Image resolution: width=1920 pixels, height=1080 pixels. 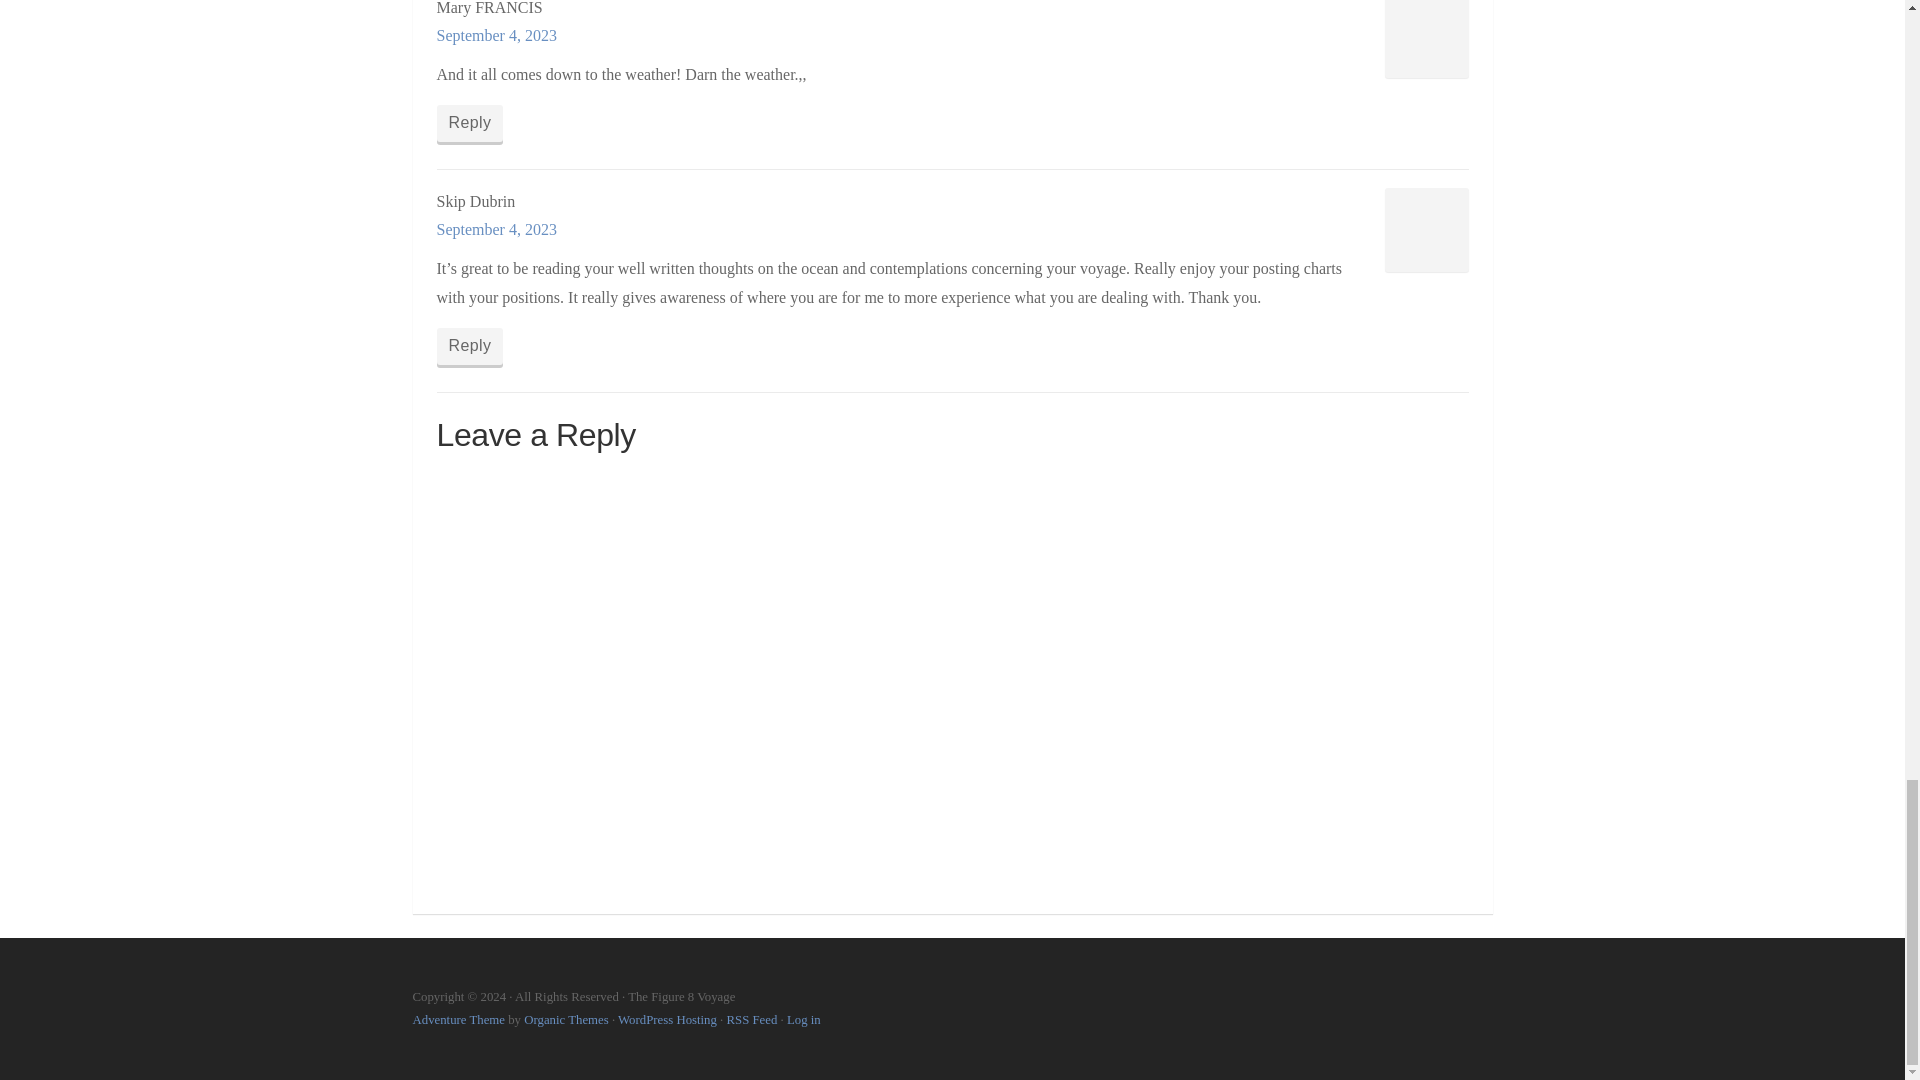 What do you see at coordinates (667, 1020) in the screenshot?
I see `WordPress Hosting` at bounding box center [667, 1020].